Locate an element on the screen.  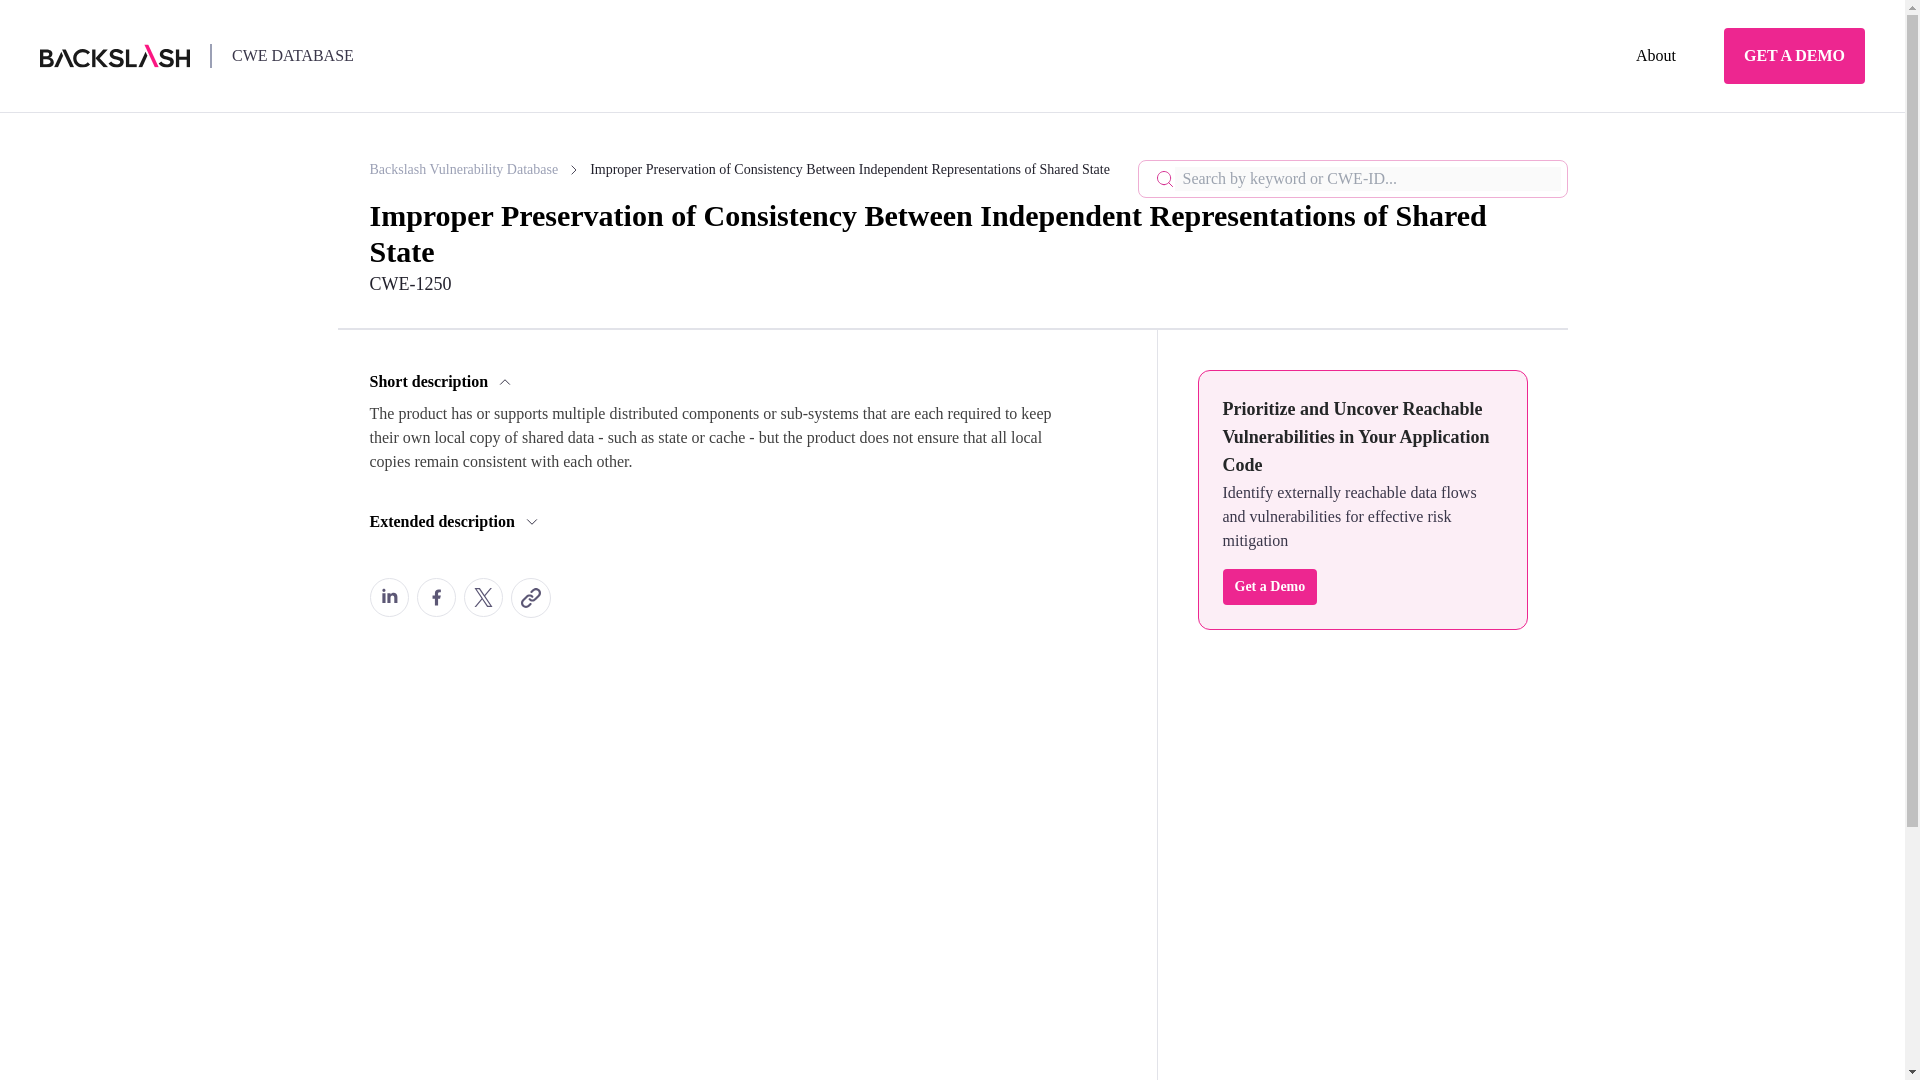
Backslash Vulnerability Database is located at coordinates (476, 170).